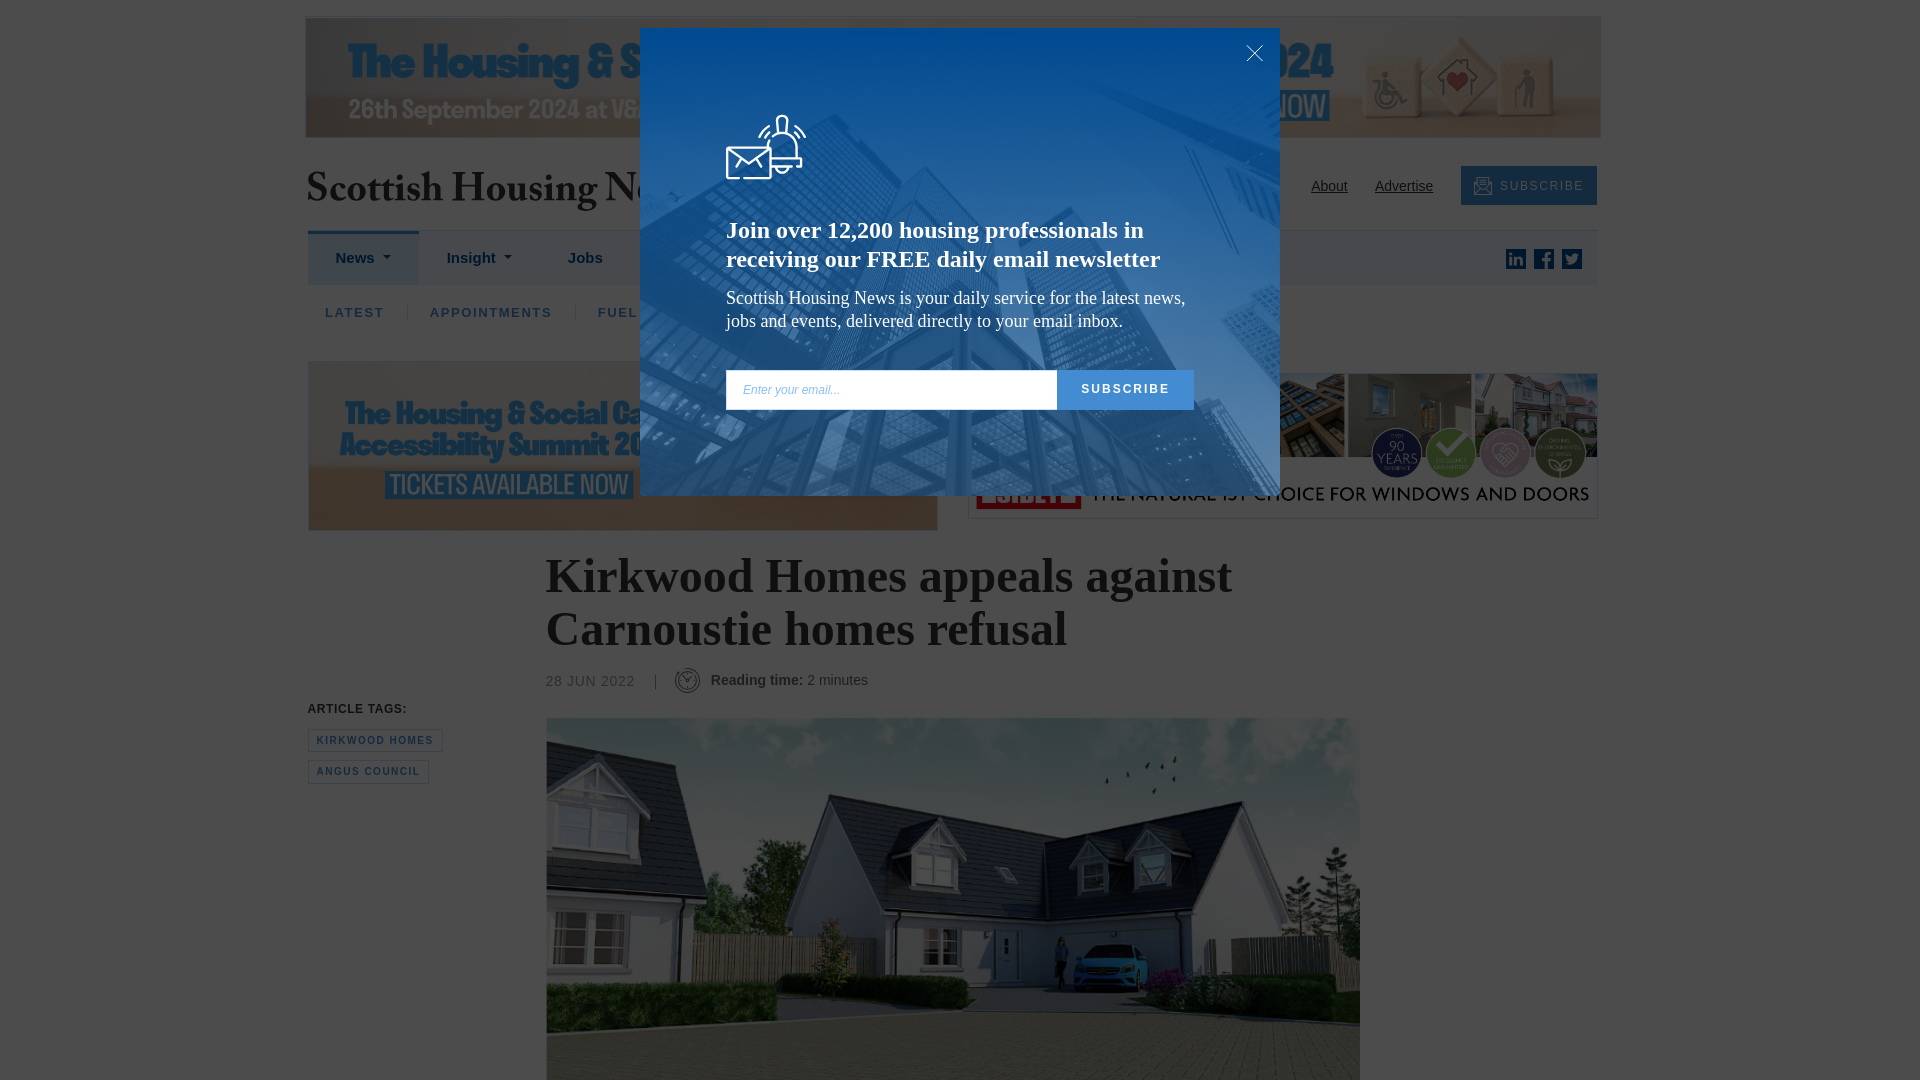 The image size is (1920, 1080). Describe the element at coordinates (768, 312) in the screenshot. I see `HOUSING CHAMPIONS` at that location.